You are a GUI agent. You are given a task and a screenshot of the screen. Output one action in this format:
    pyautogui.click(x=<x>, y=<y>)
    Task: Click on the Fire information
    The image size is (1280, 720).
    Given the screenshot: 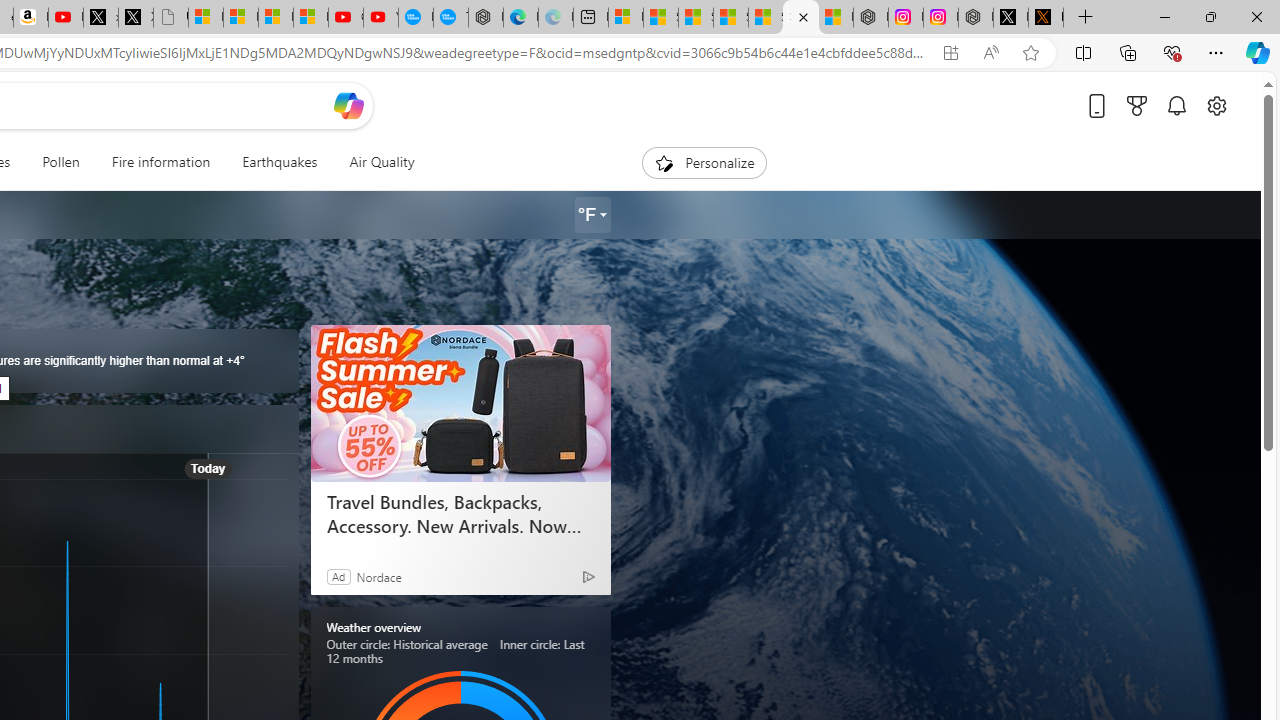 What is the action you would take?
    pyautogui.click(x=160, y=162)
    